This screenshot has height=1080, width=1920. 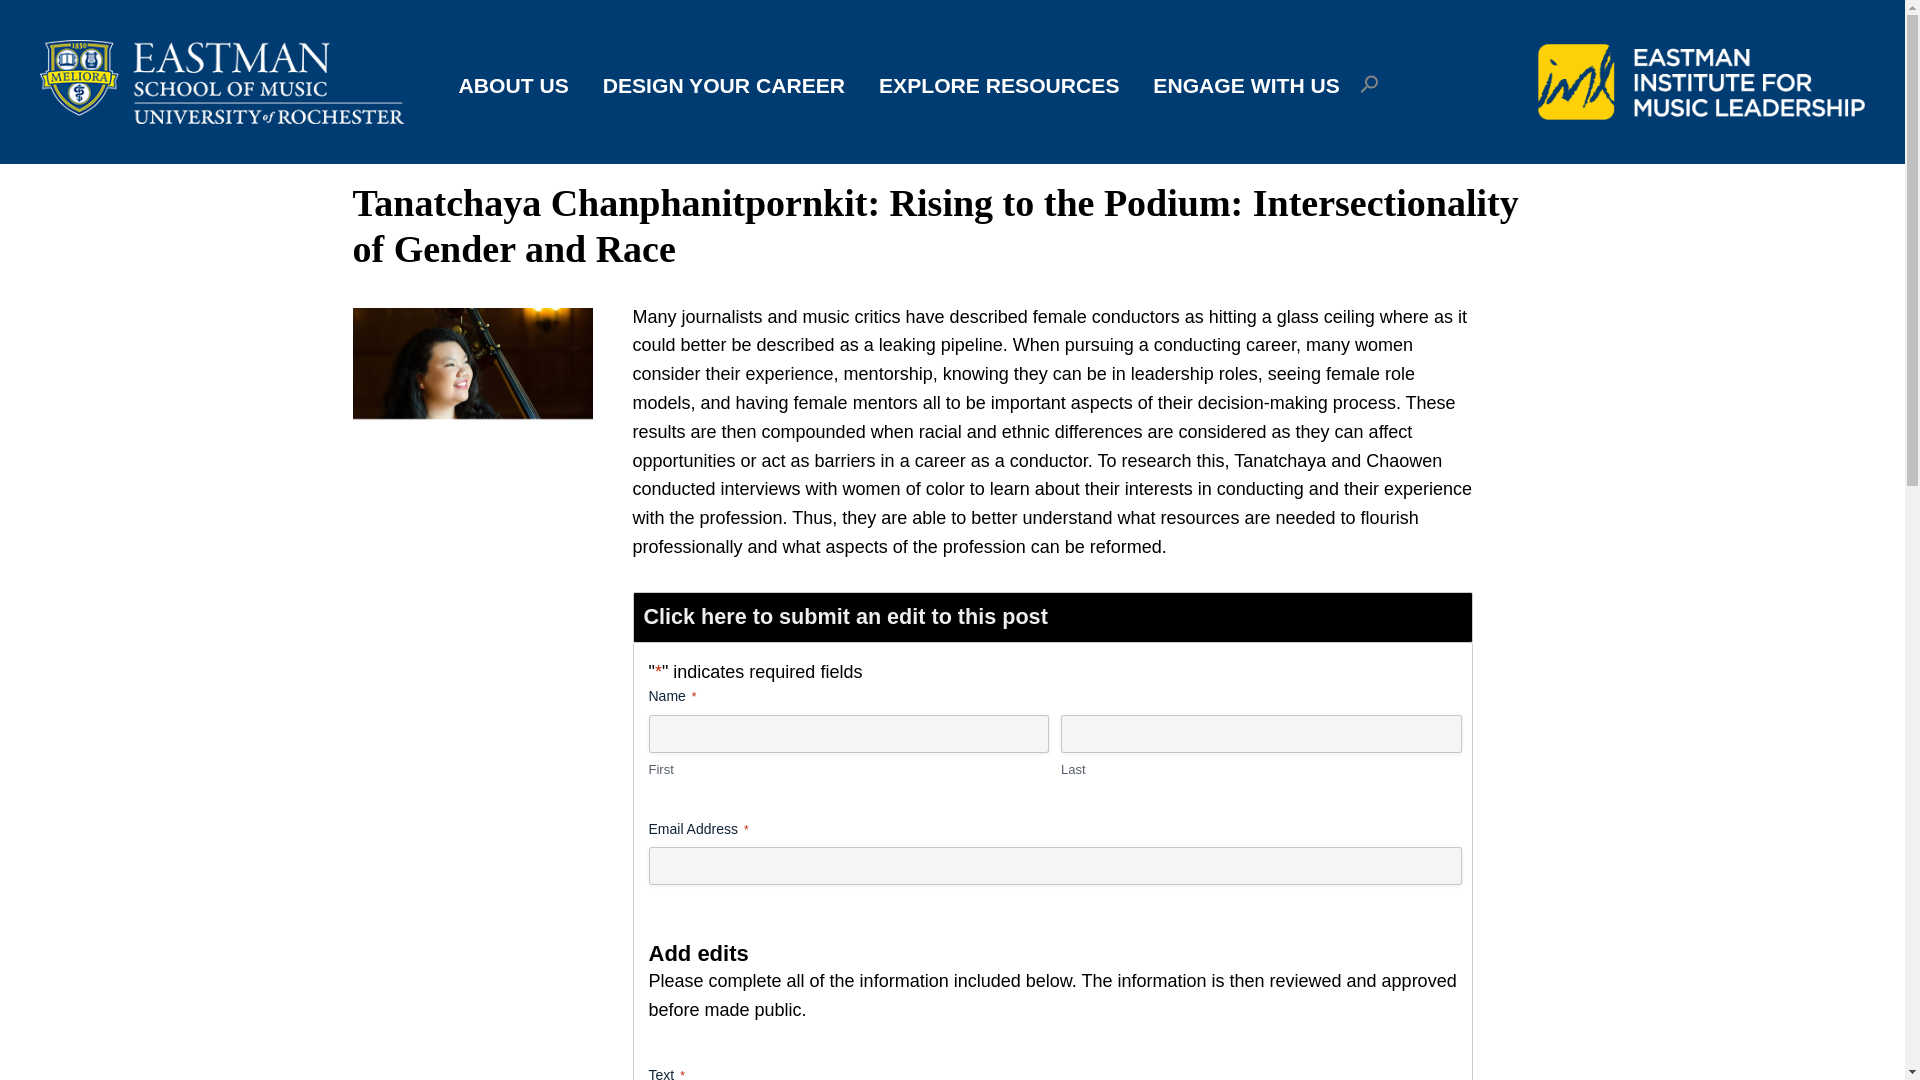 What do you see at coordinates (724, 83) in the screenshot?
I see `DESIGN YOUR CAREER` at bounding box center [724, 83].